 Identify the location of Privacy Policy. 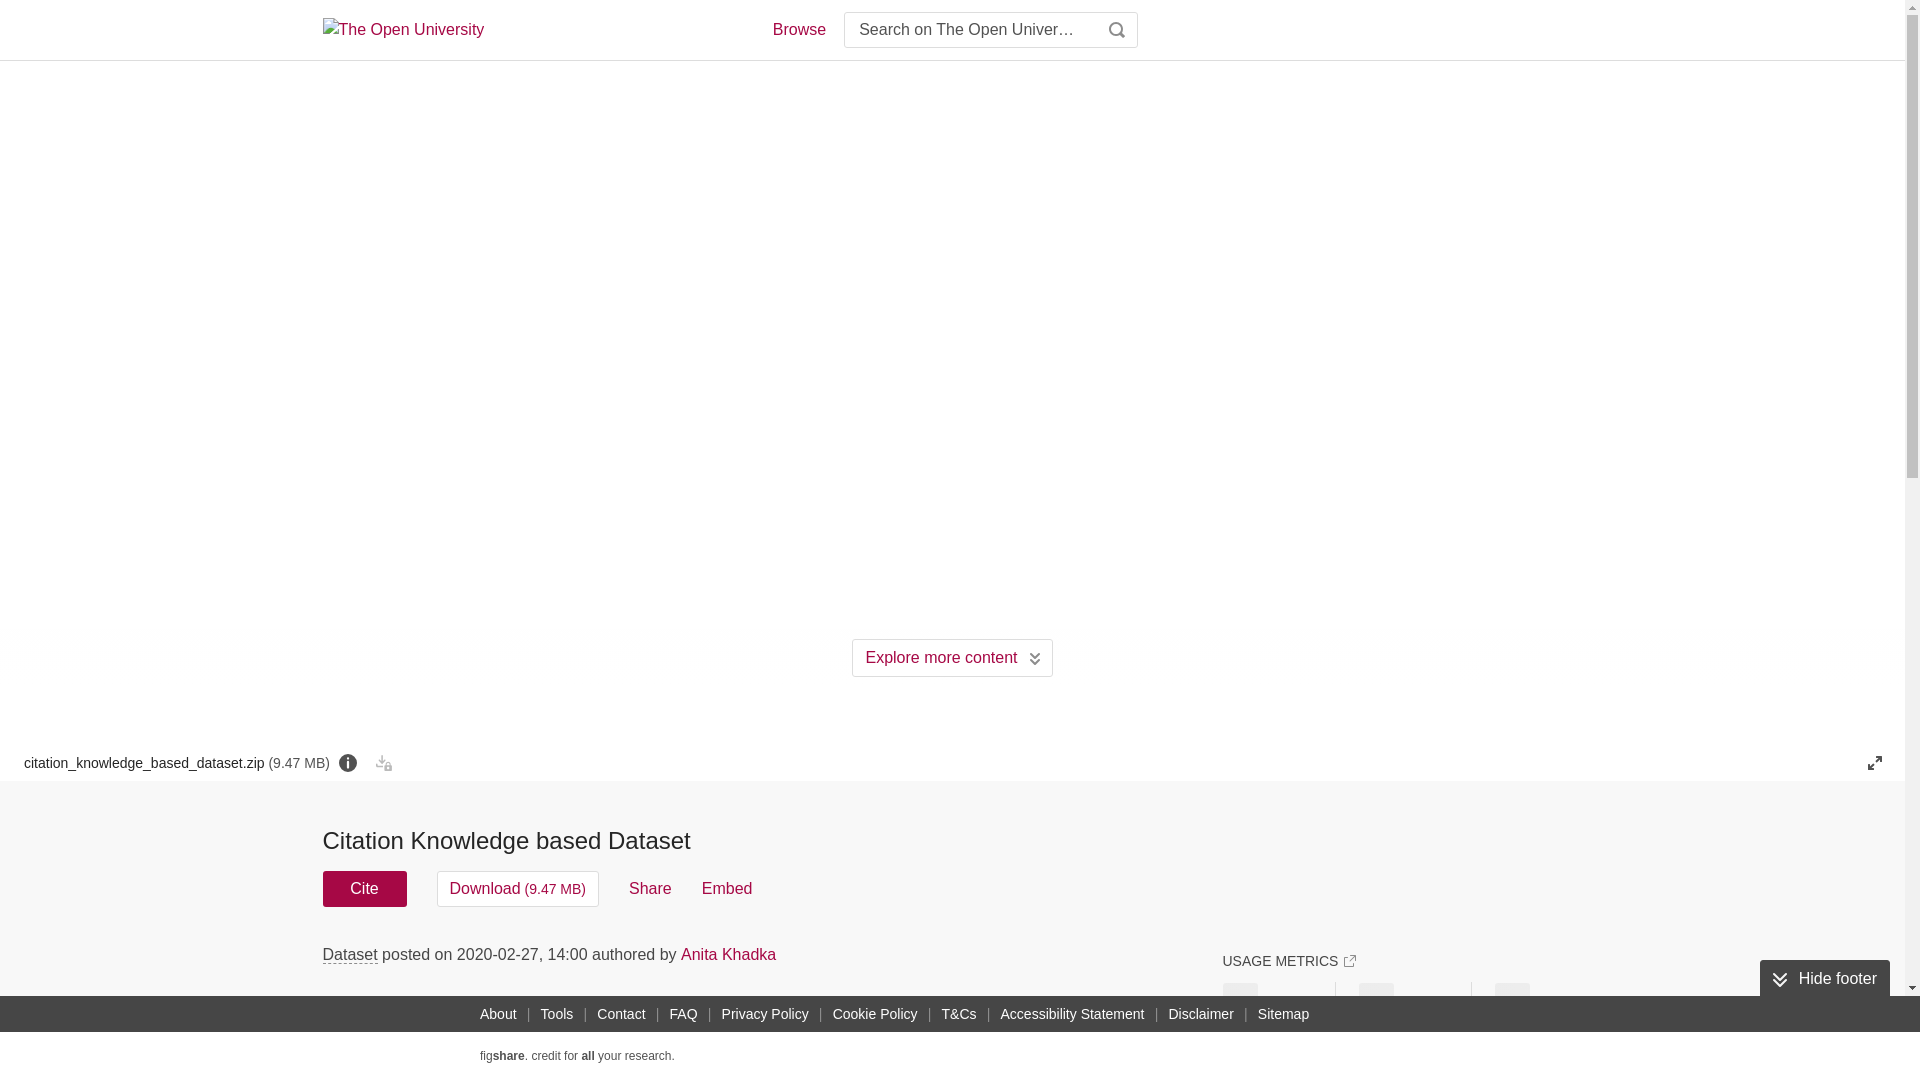
(765, 1014).